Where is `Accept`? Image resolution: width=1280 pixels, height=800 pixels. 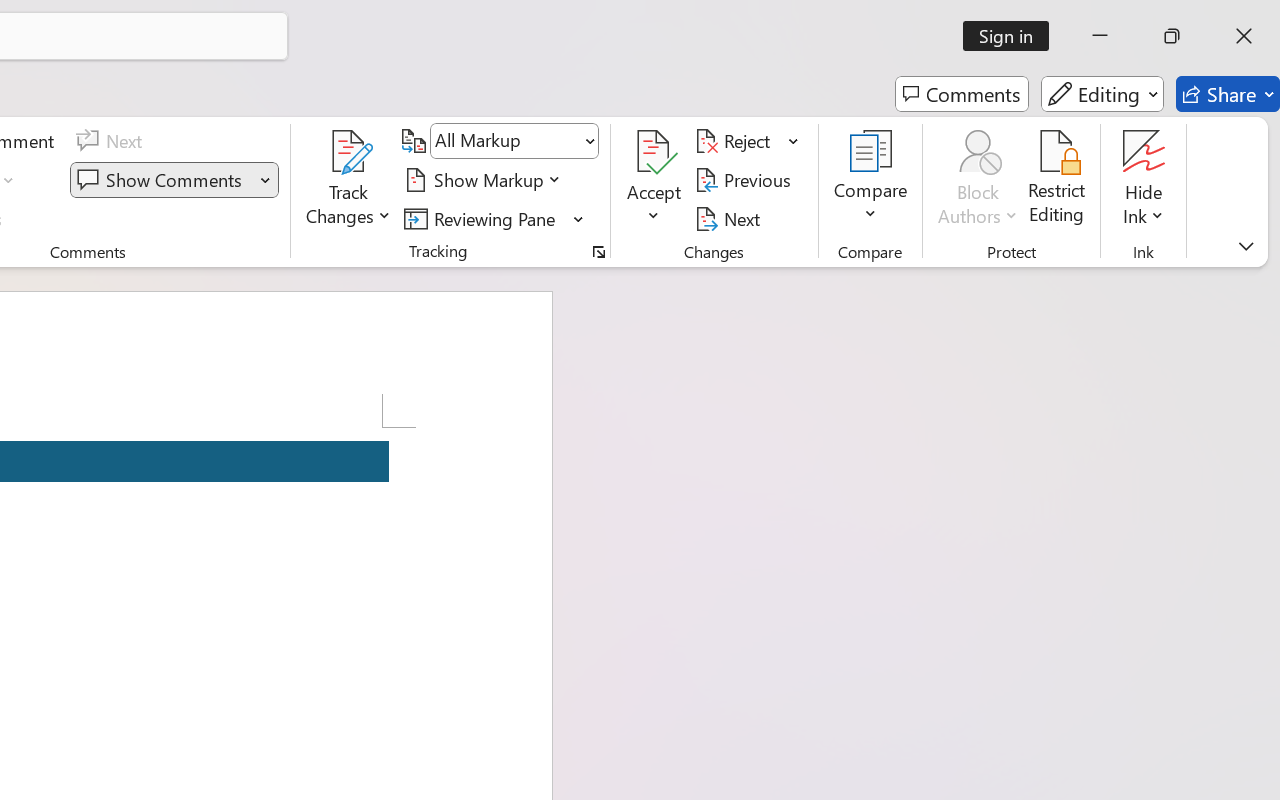
Accept is located at coordinates (654, 180).